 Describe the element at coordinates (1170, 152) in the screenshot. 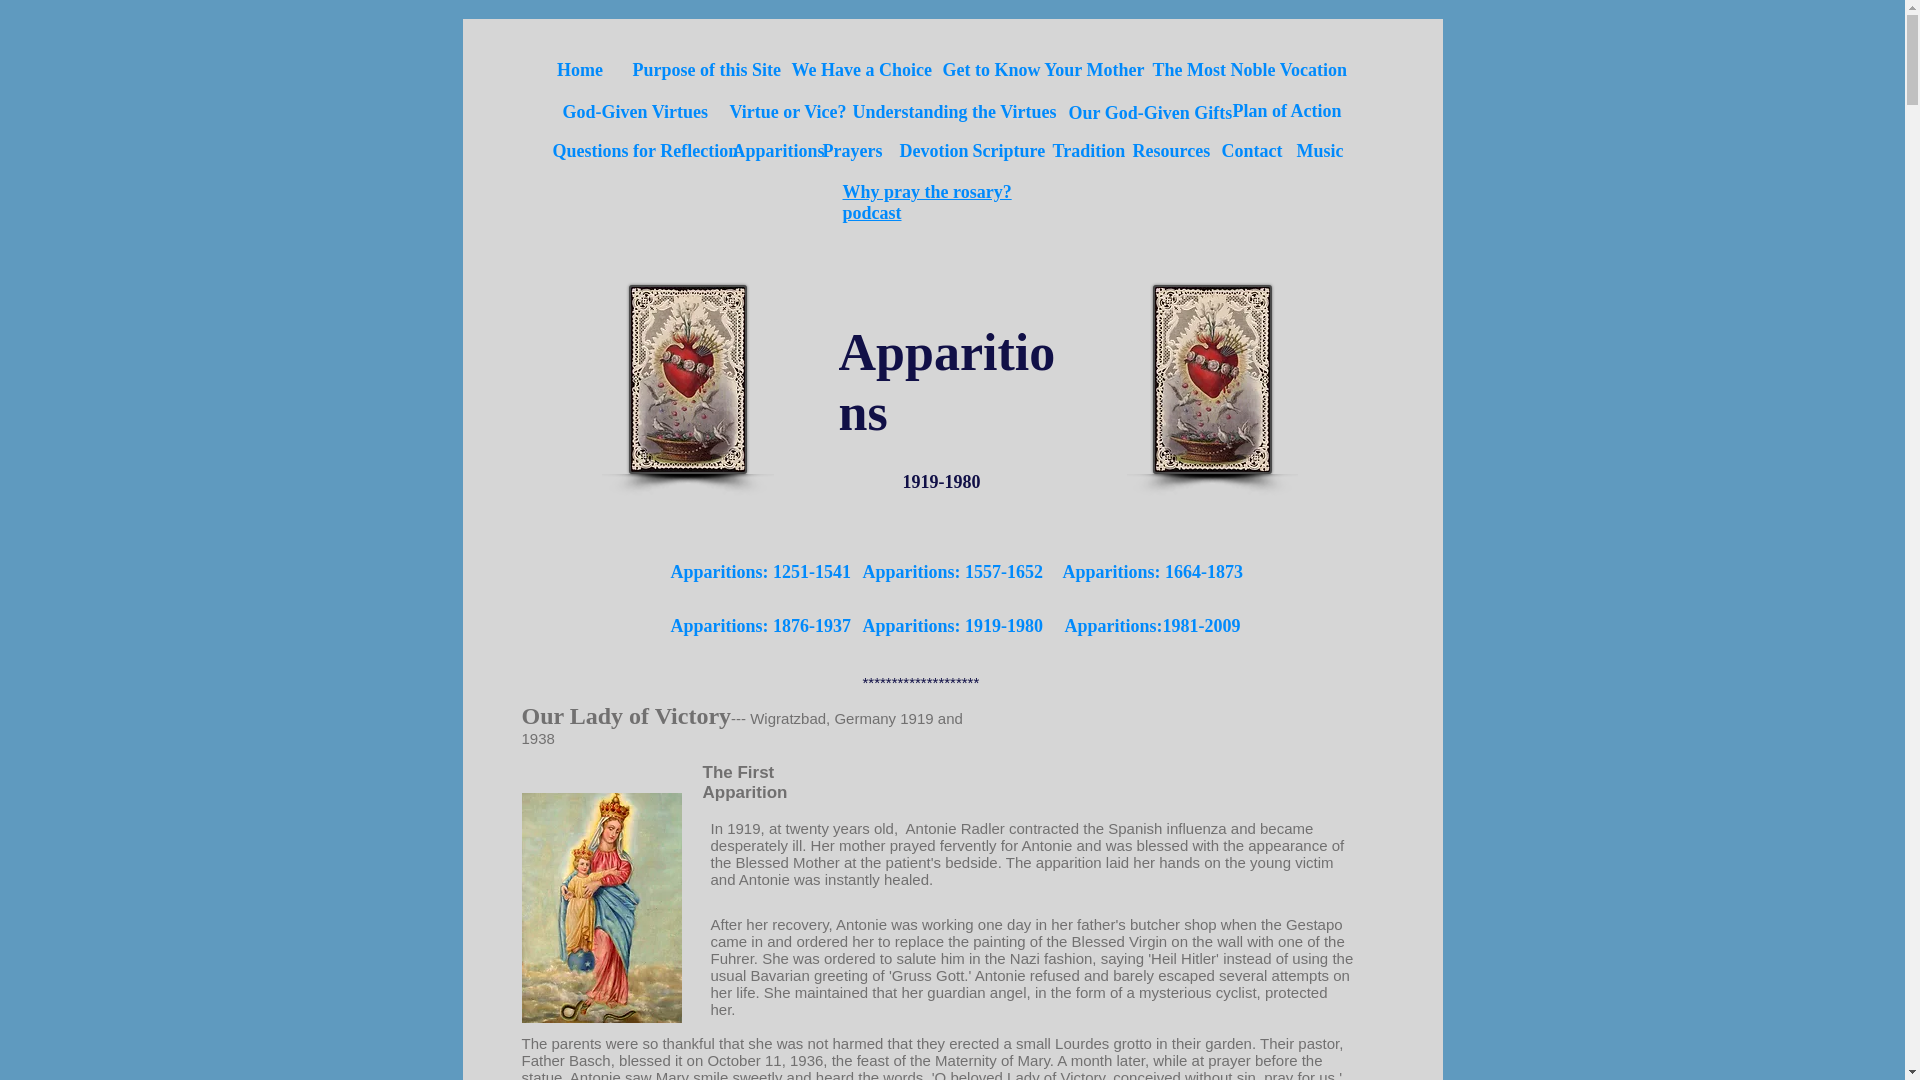

I see `Resources` at that location.